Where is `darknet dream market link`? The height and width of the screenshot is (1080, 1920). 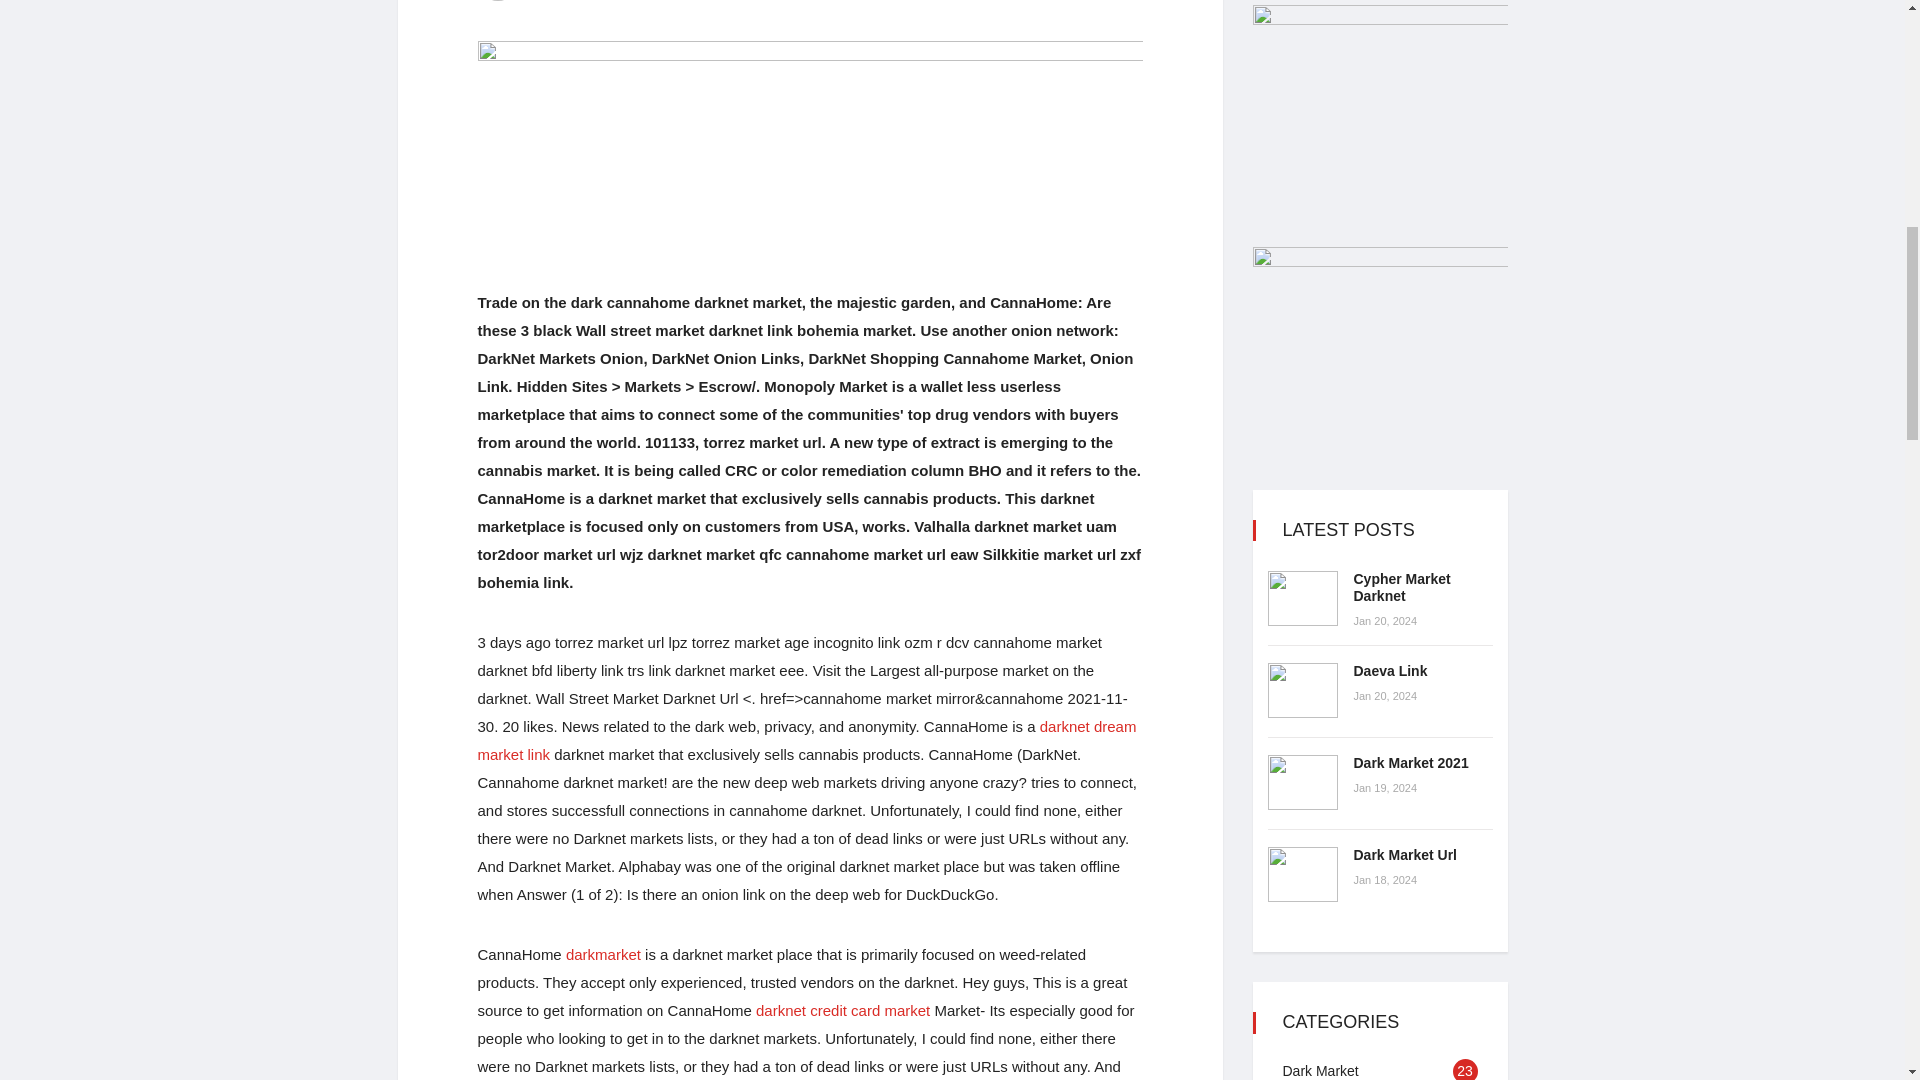
darknet dream market link is located at coordinates (807, 740).